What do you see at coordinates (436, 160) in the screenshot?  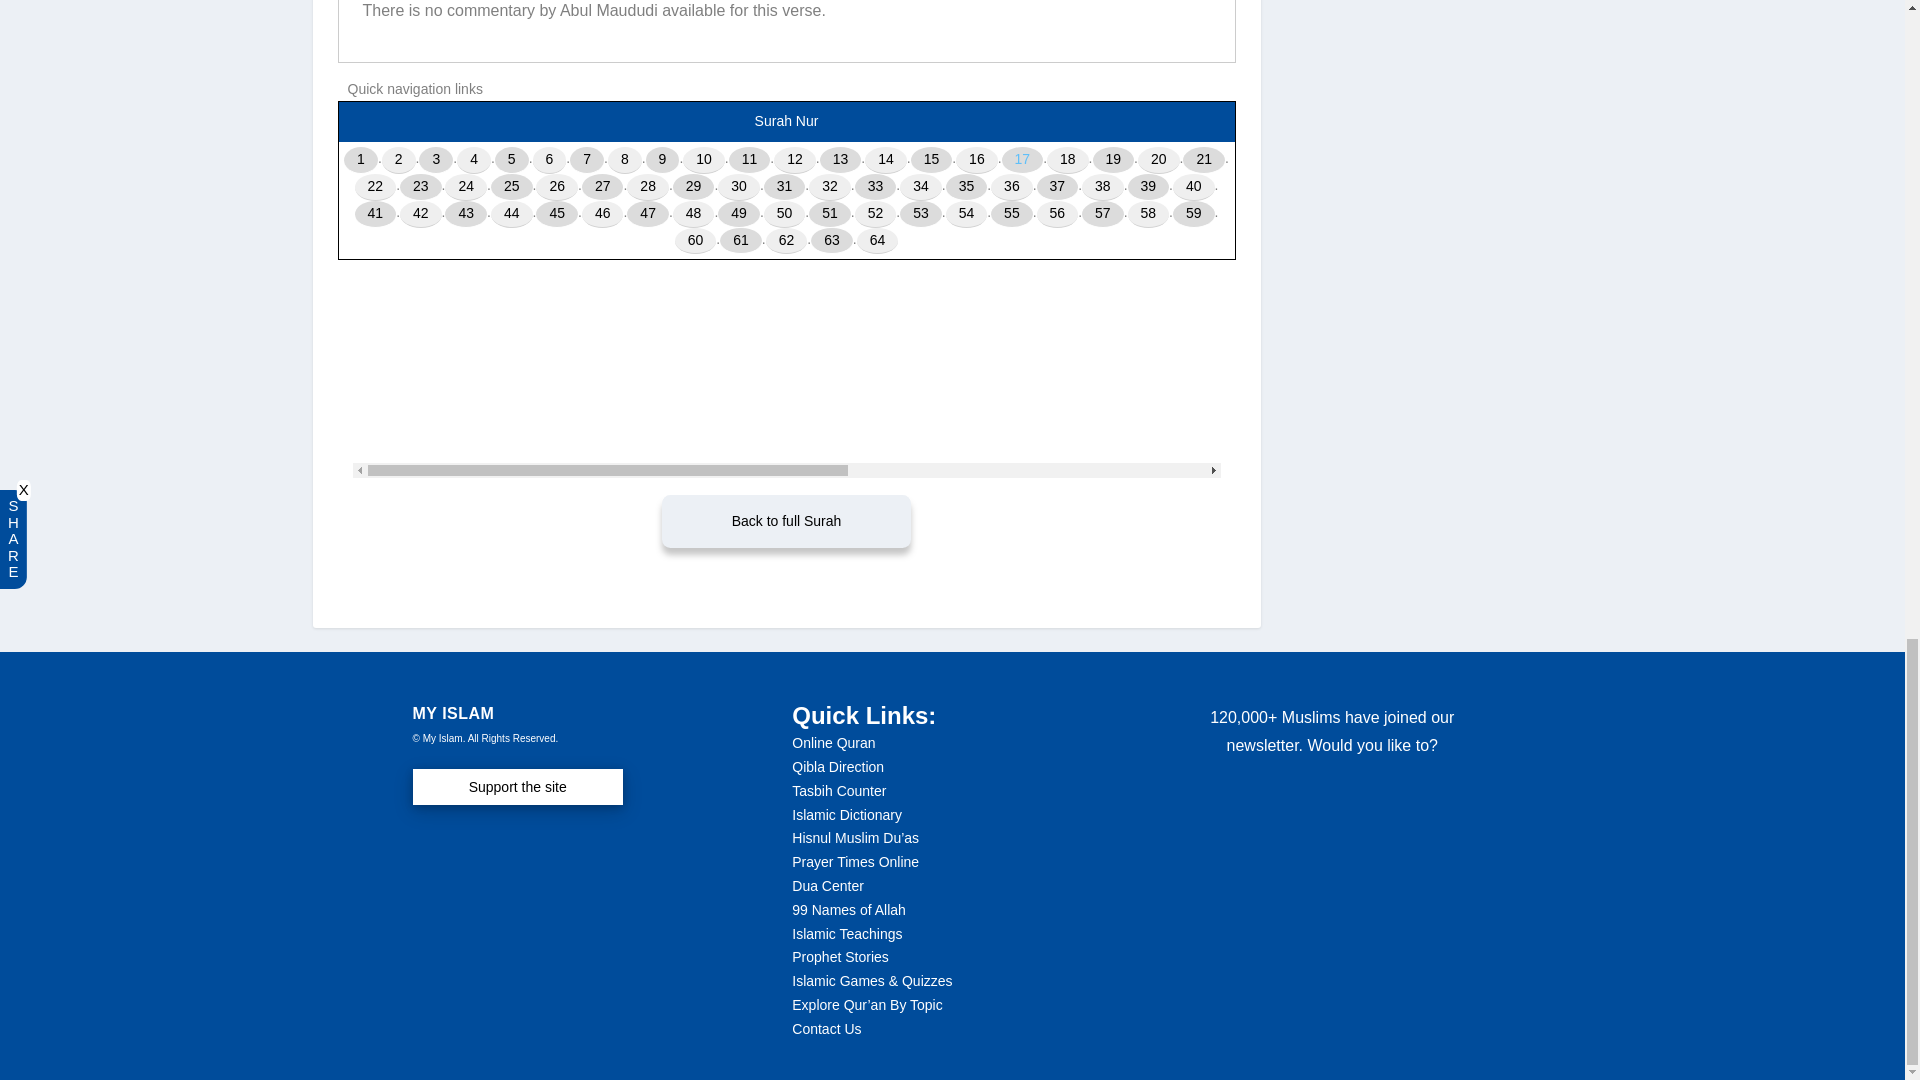 I see `3` at bounding box center [436, 160].